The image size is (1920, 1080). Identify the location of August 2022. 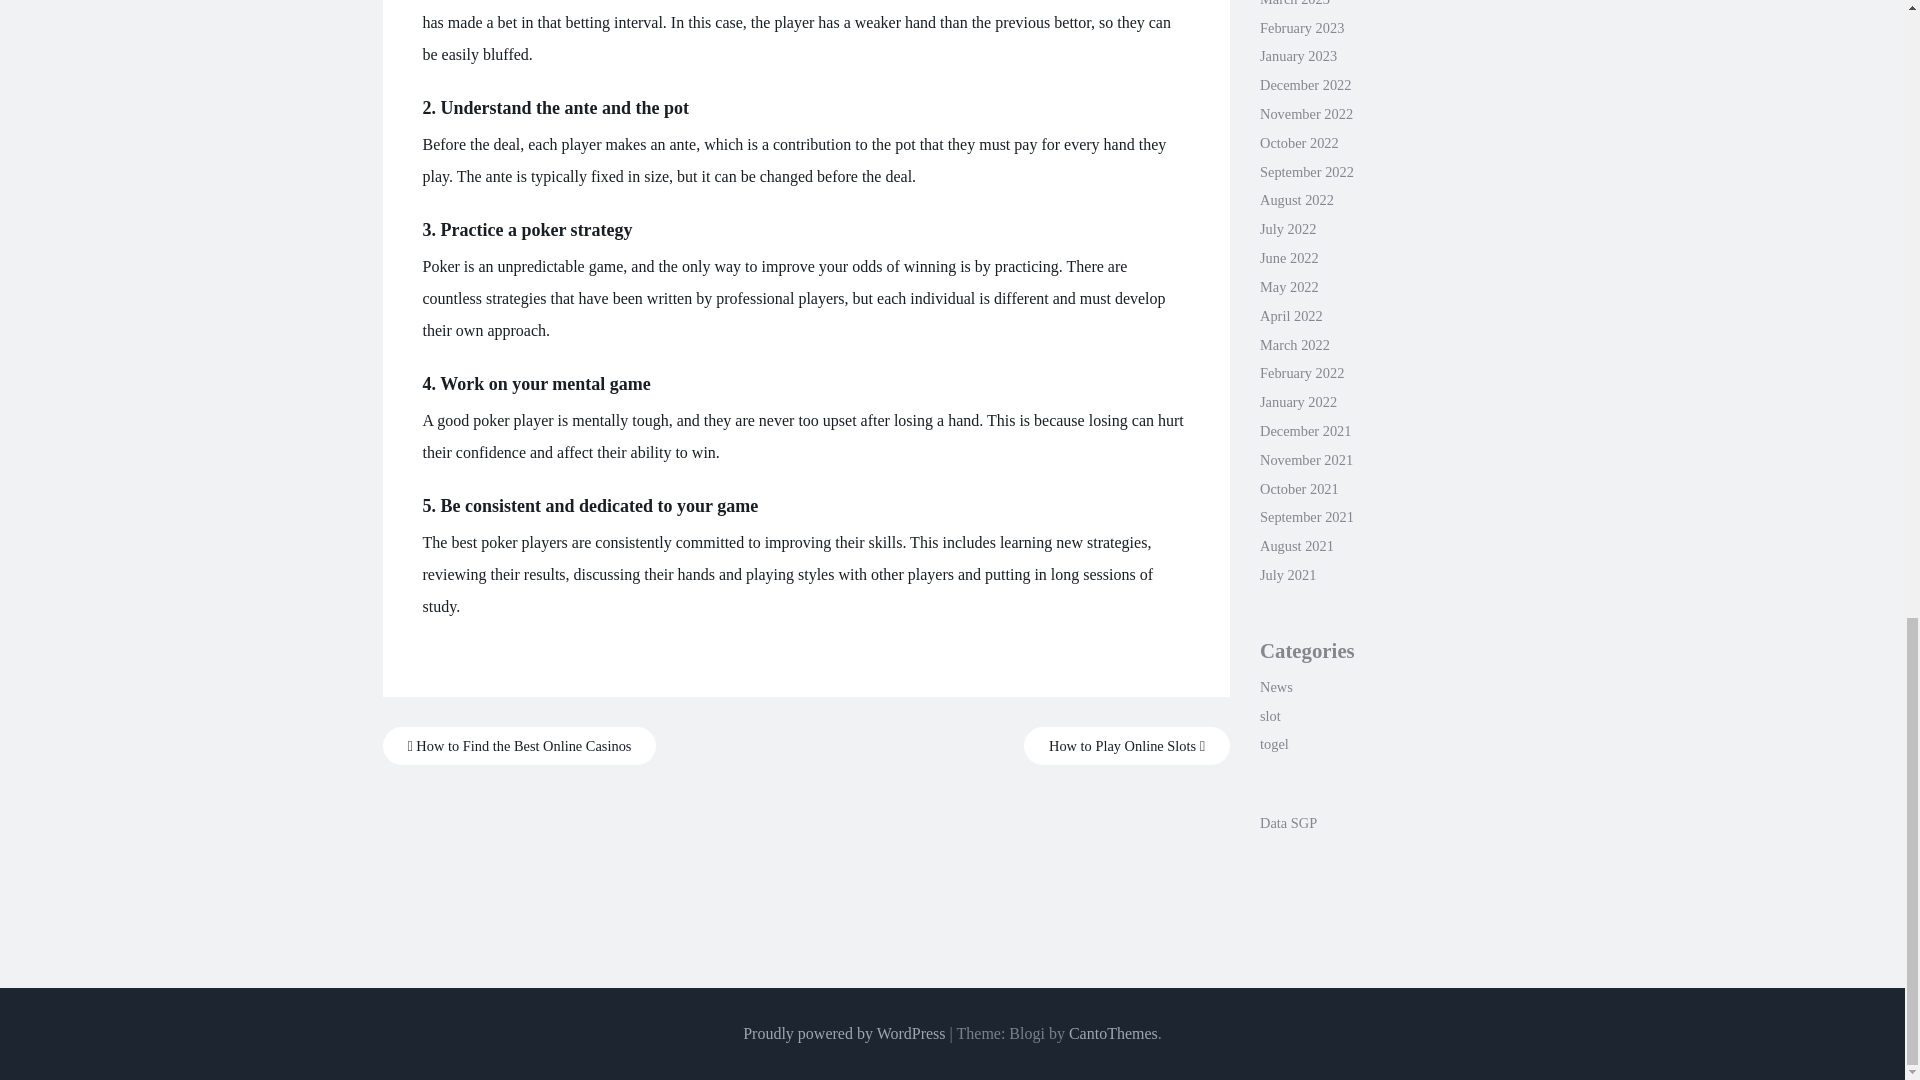
(1296, 200).